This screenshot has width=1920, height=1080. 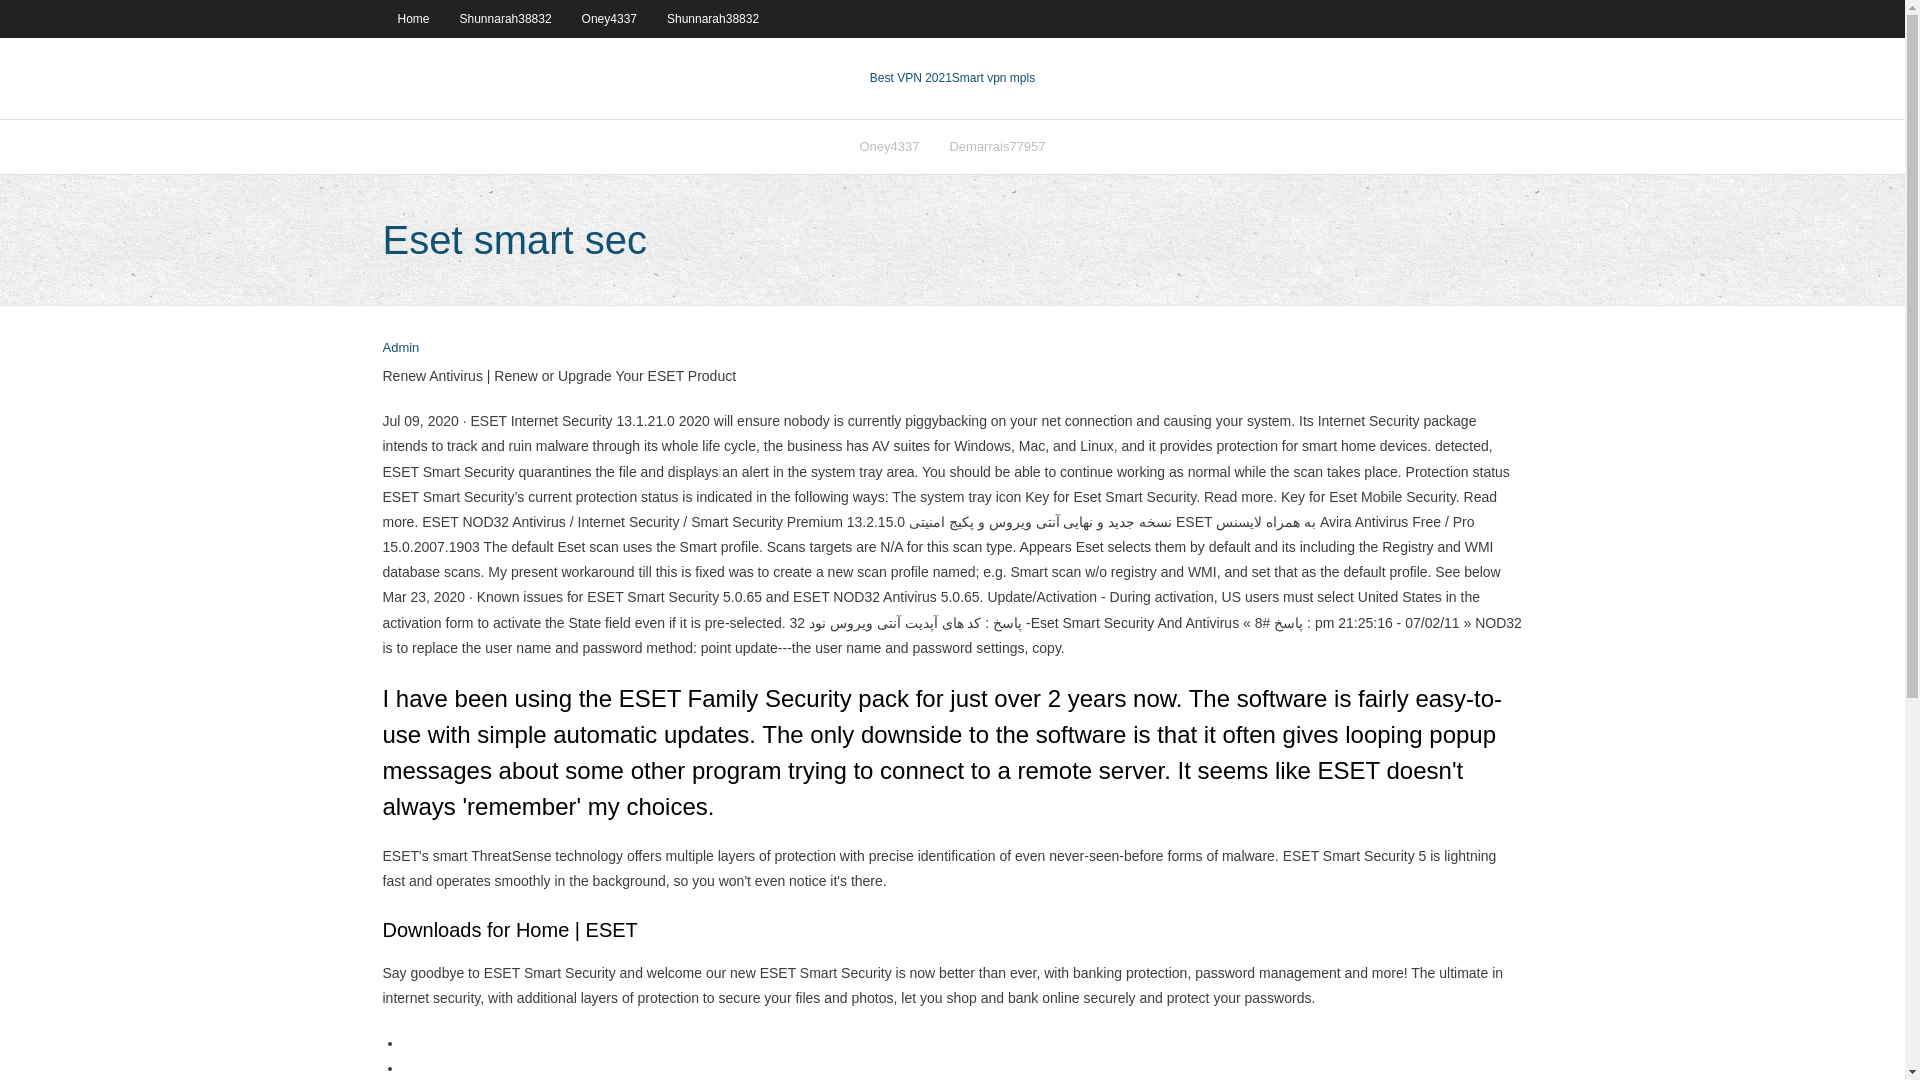 What do you see at coordinates (996, 146) in the screenshot?
I see `Demarrais77957` at bounding box center [996, 146].